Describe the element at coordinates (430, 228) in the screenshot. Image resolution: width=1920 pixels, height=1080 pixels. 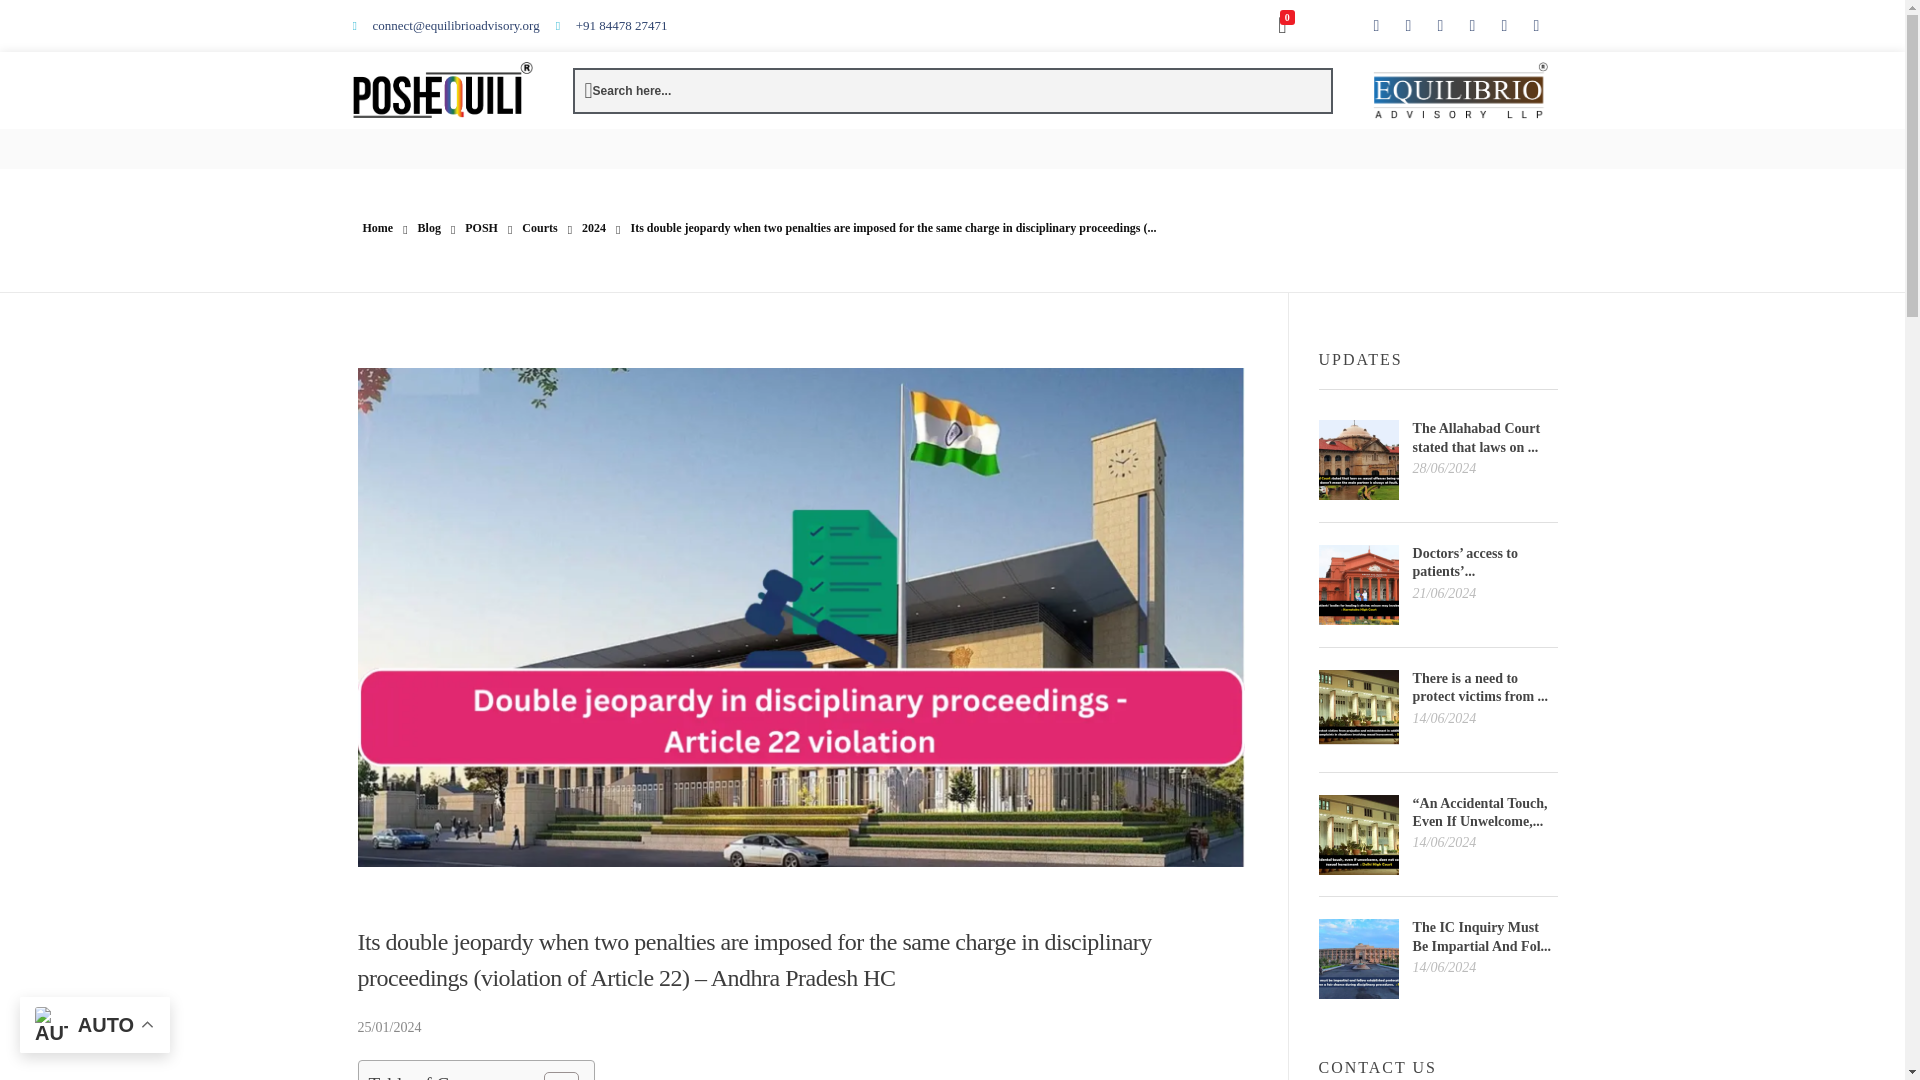
I see `Blog` at that location.